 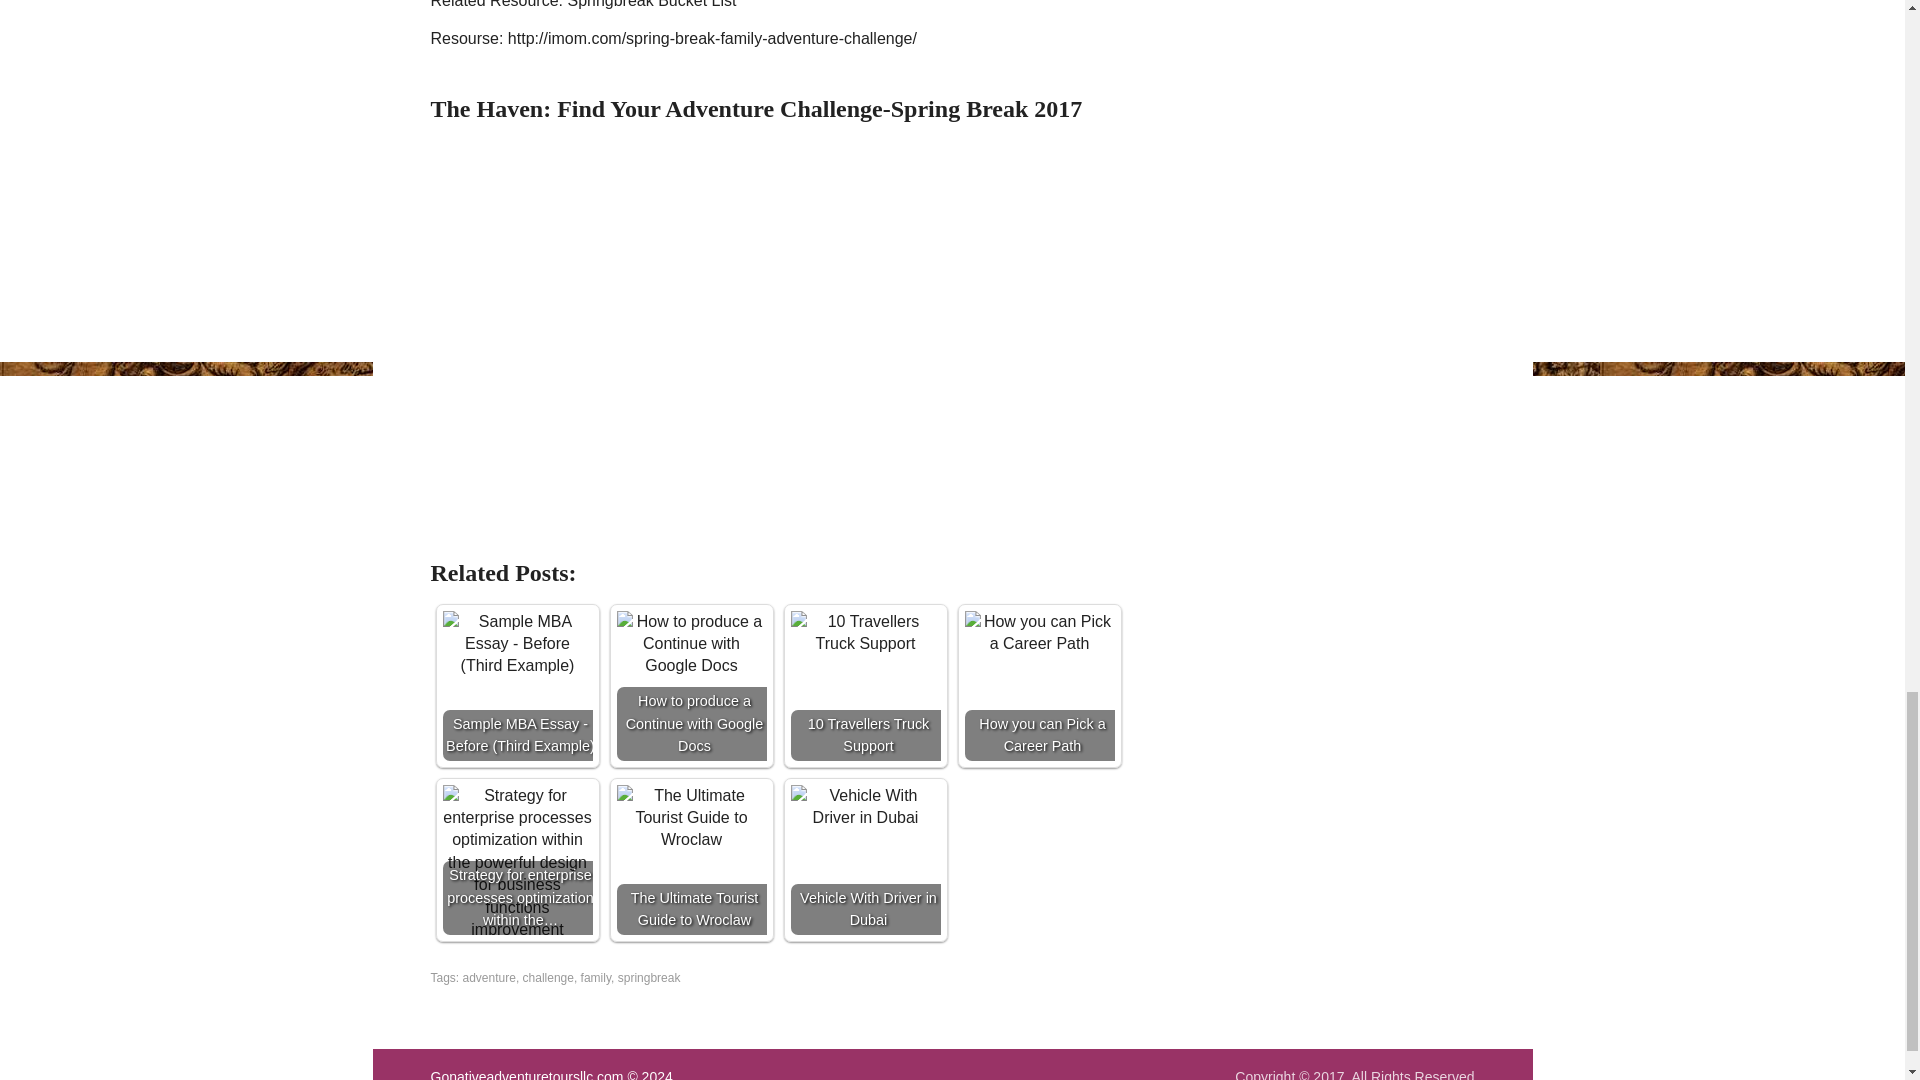 What do you see at coordinates (596, 977) in the screenshot?
I see `family` at bounding box center [596, 977].